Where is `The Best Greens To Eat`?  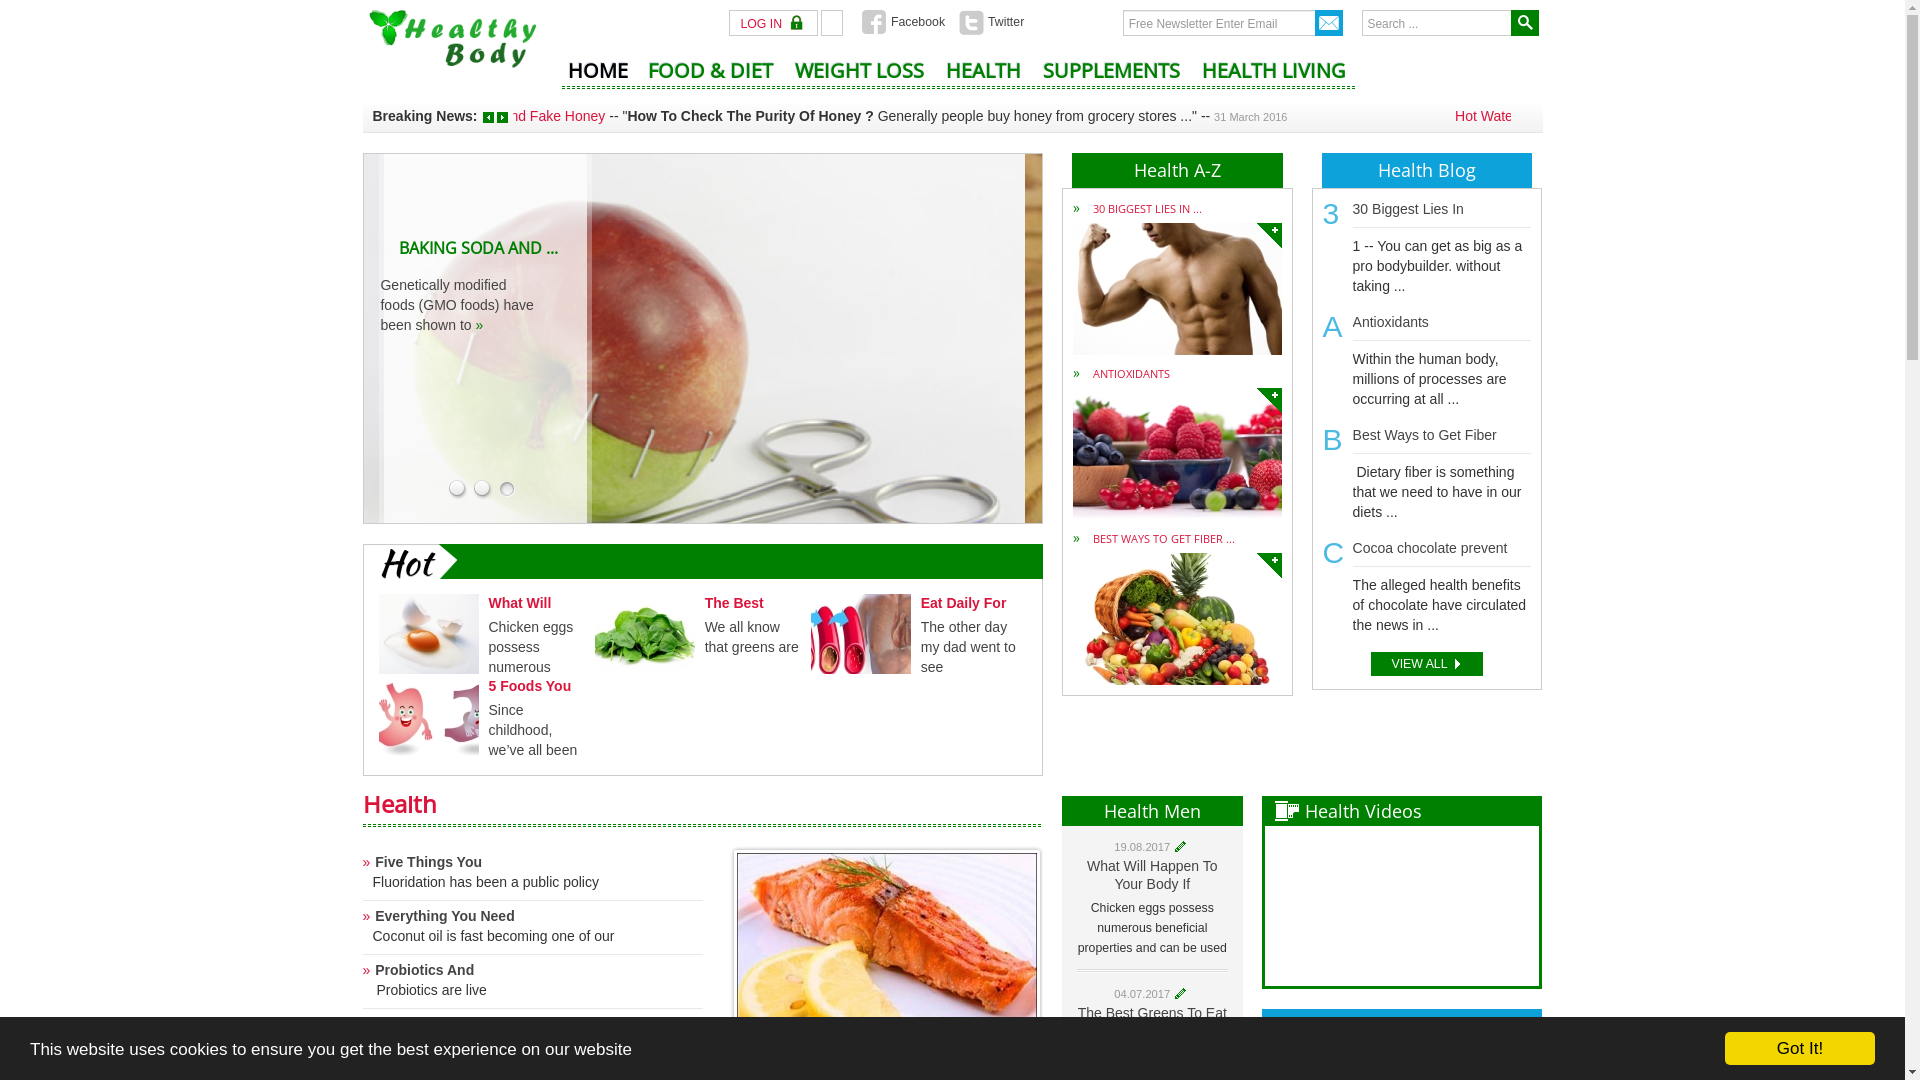 The Best Greens To Eat is located at coordinates (645, 634).